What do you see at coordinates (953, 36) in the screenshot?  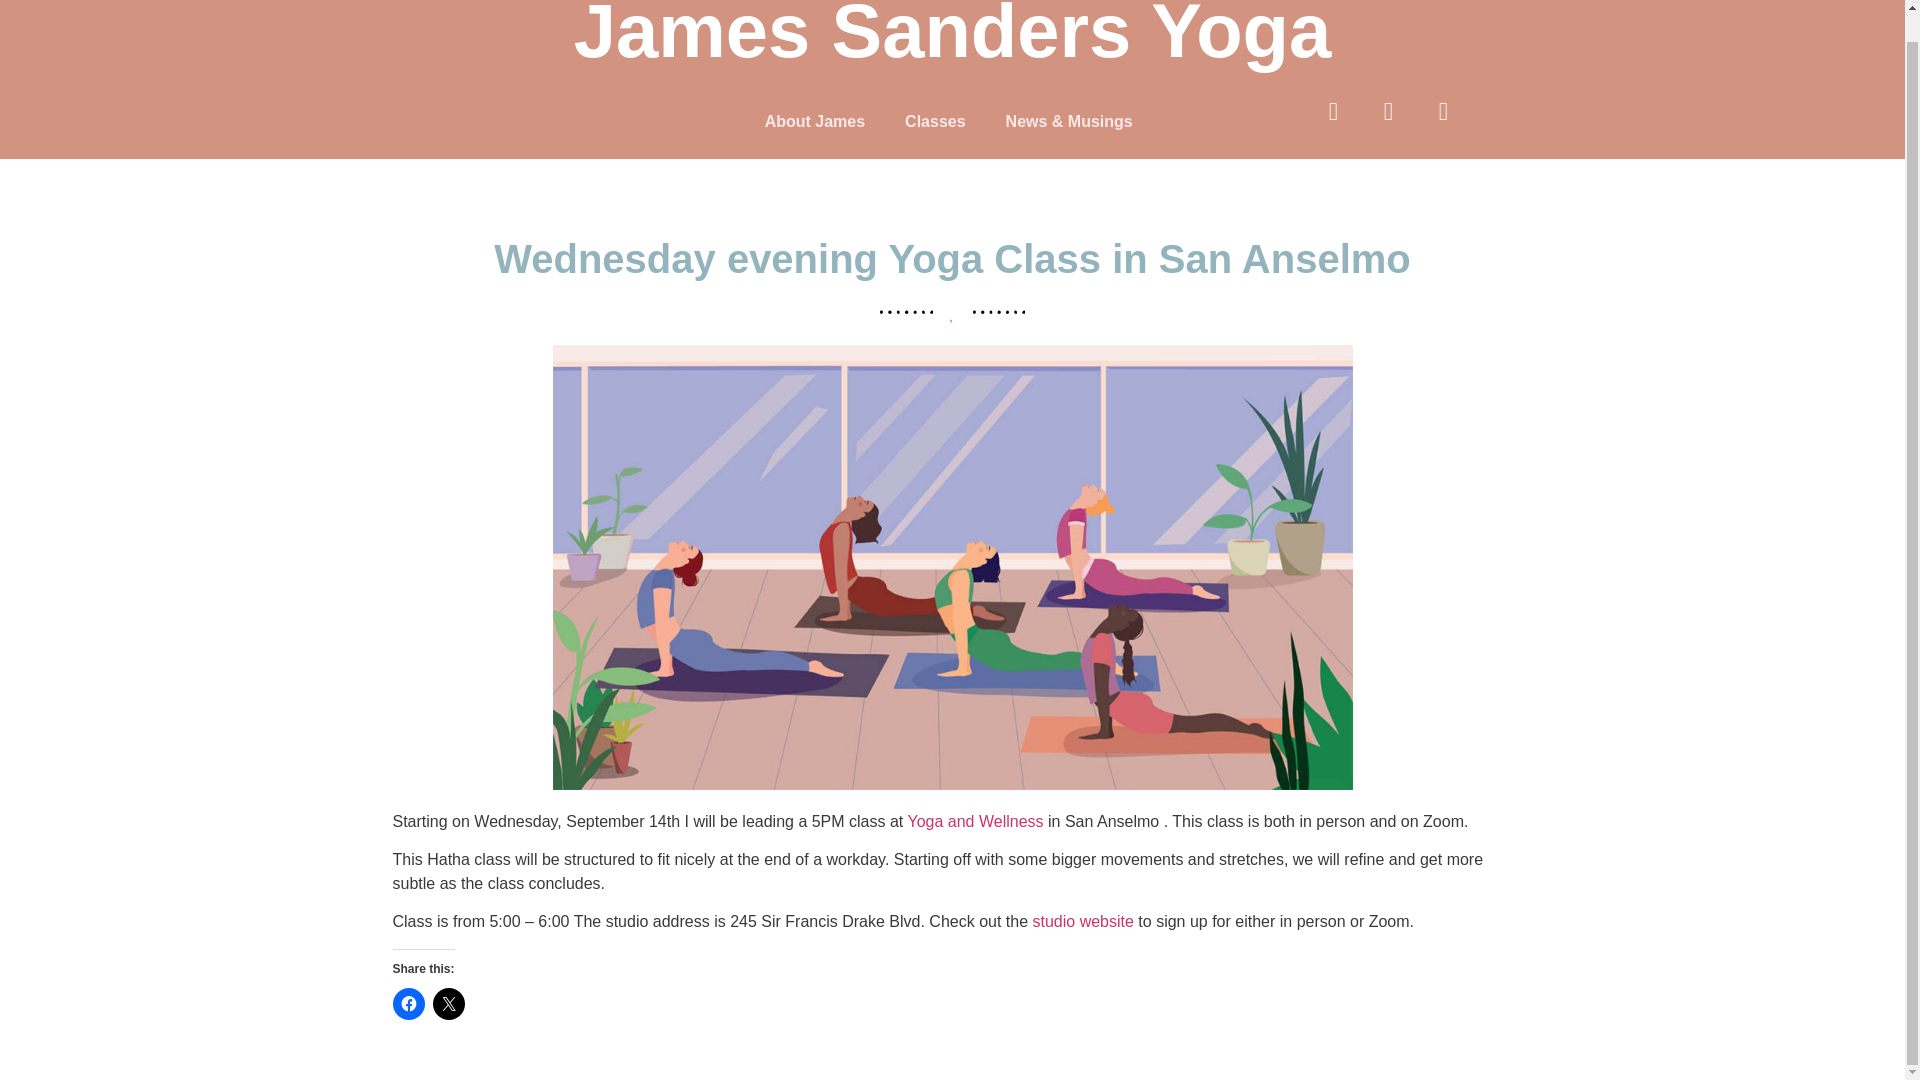 I see `James Sanders Yoga` at bounding box center [953, 36].